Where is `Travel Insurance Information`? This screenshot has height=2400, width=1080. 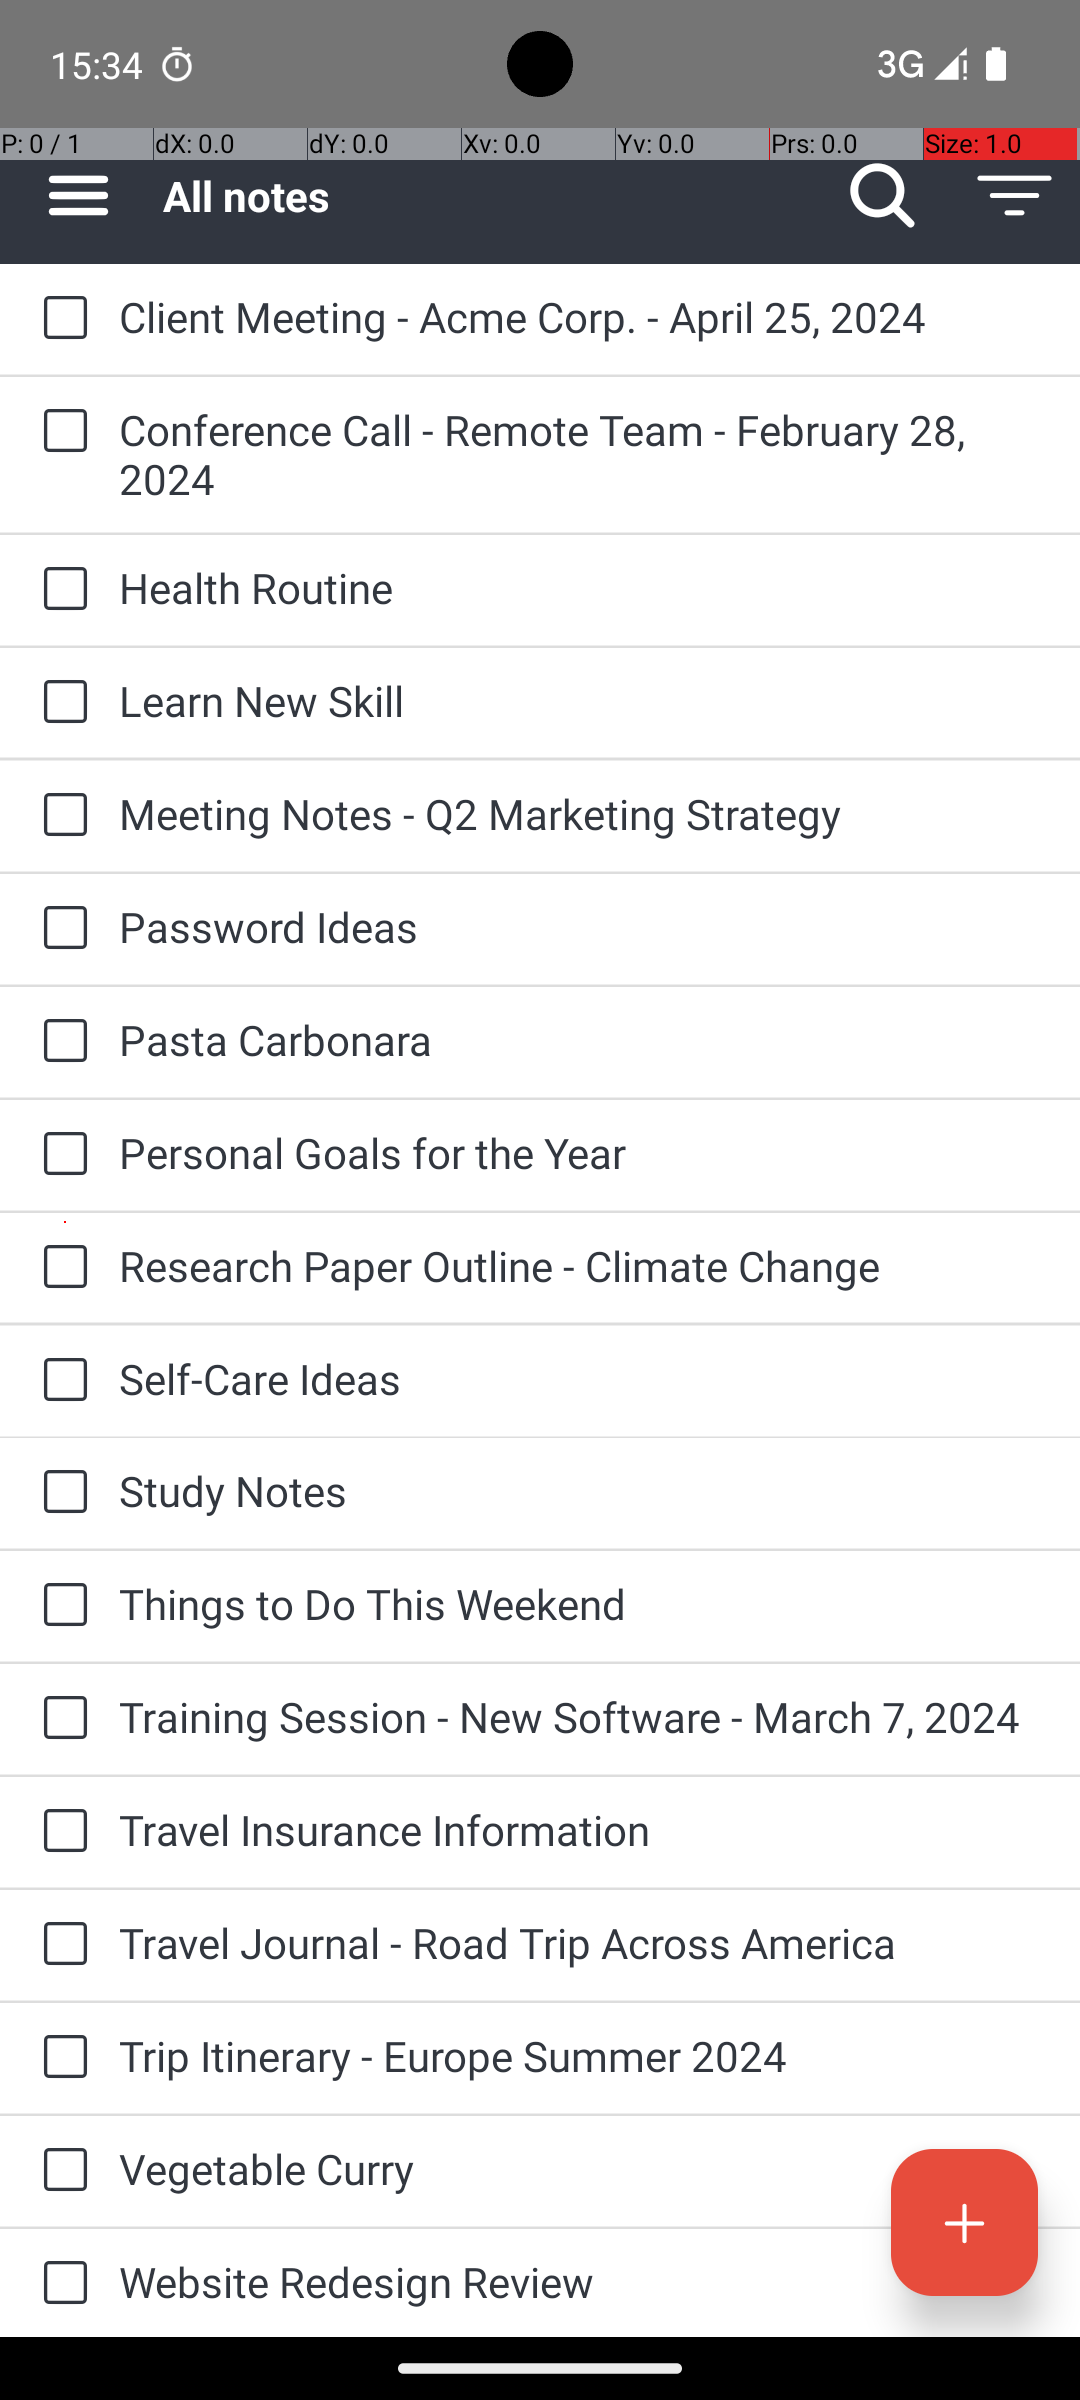 Travel Insurance Information is located at coordinates (580, 1830).